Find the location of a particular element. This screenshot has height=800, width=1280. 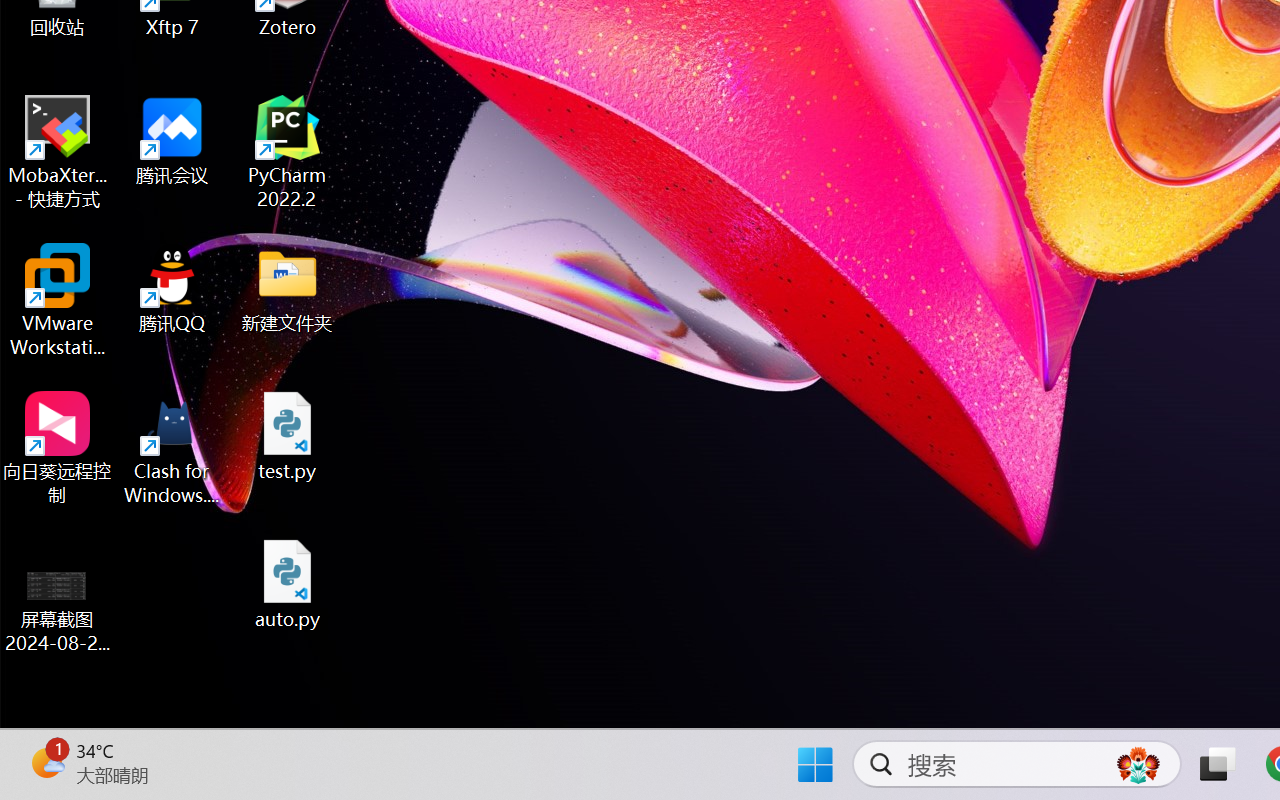

test.py is located at coordinates (288, 436).